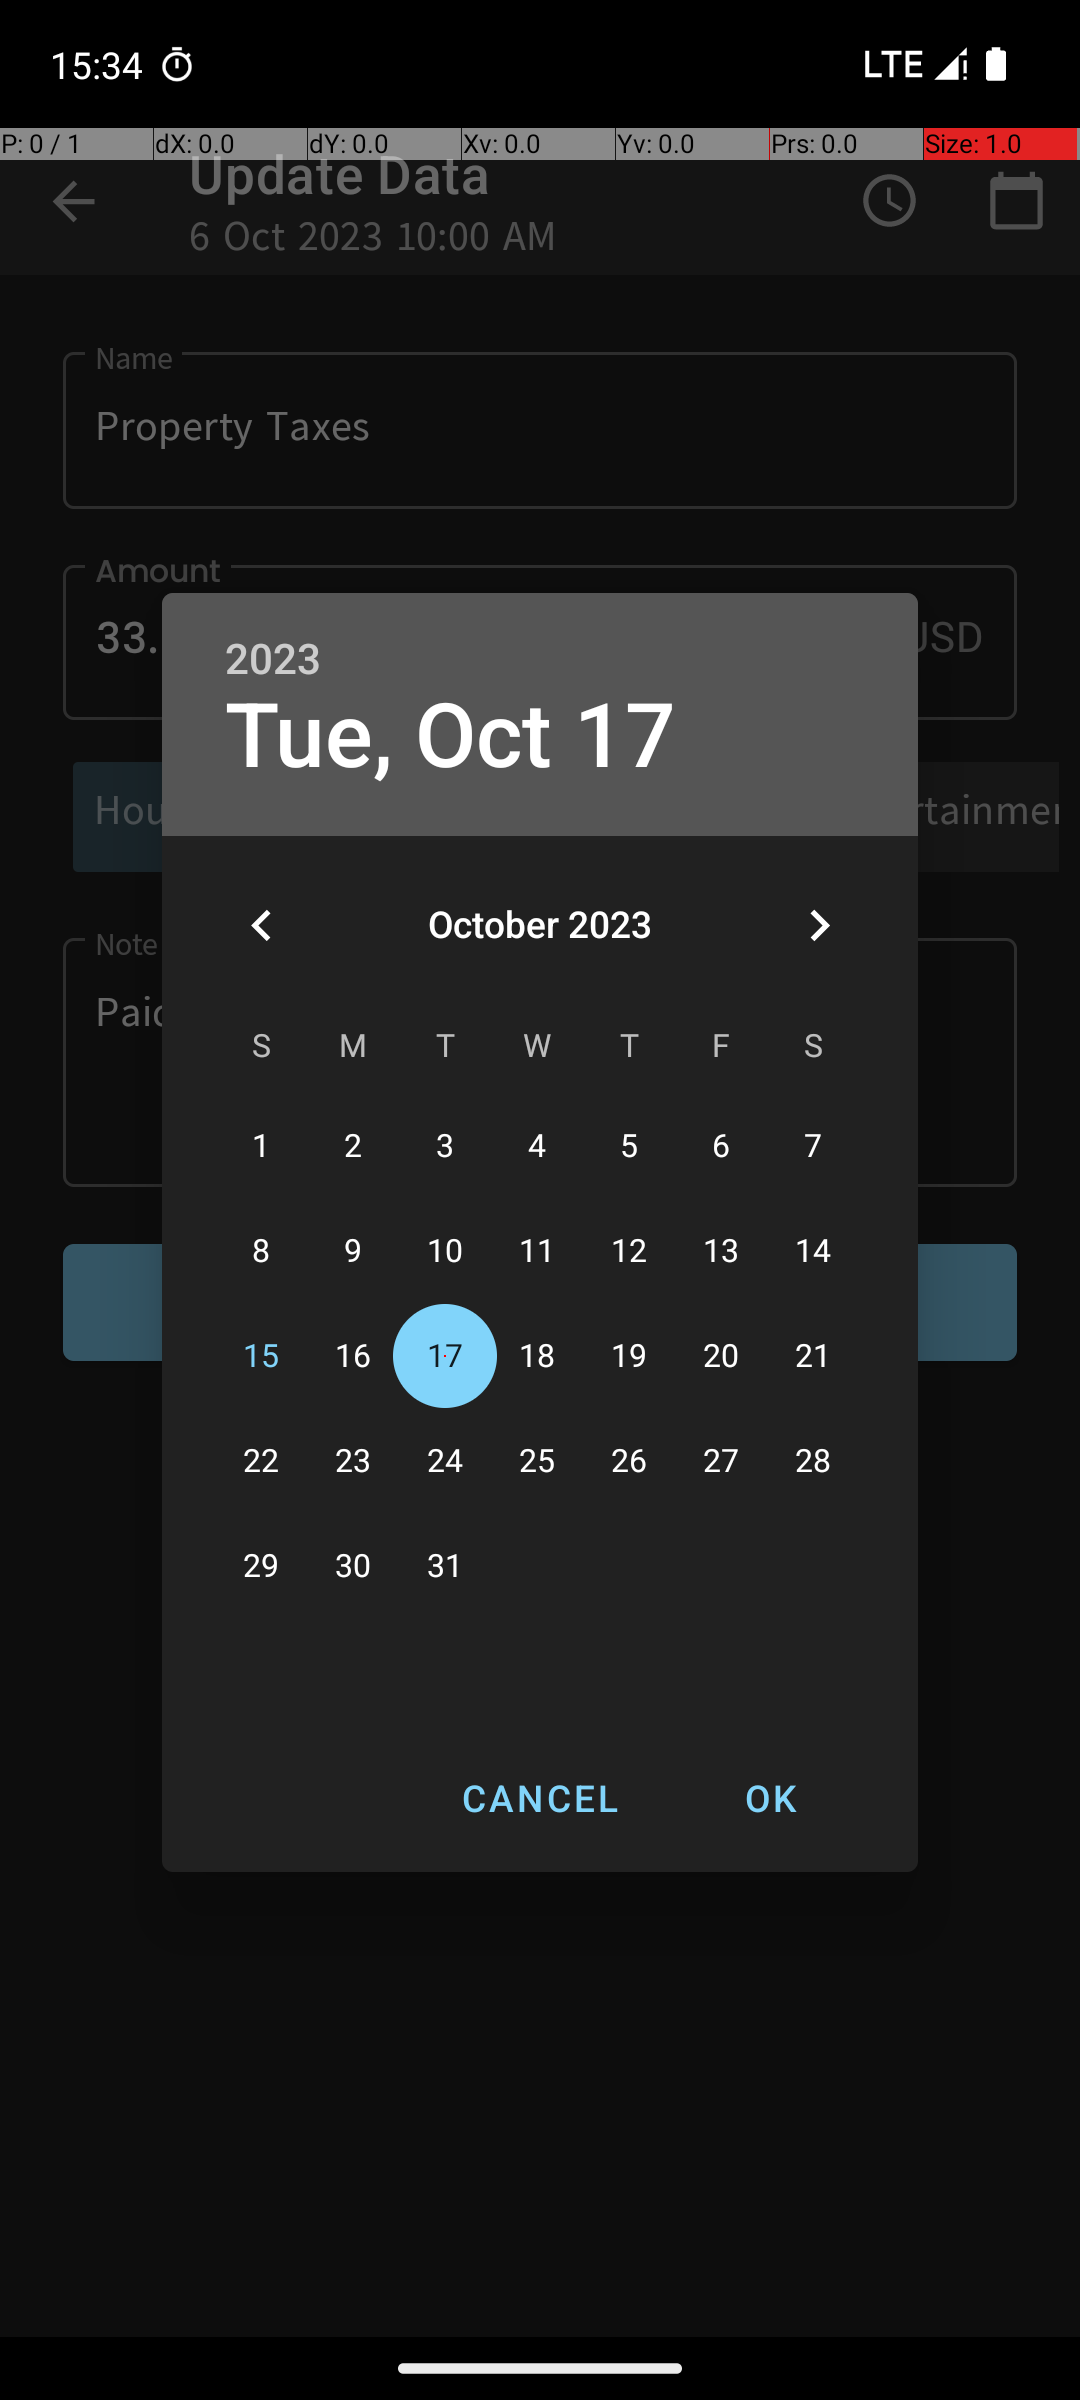 The height and width of the screenshot is (2400, 1080). I want to click on Tue, Oct 17, so click(451, 736).